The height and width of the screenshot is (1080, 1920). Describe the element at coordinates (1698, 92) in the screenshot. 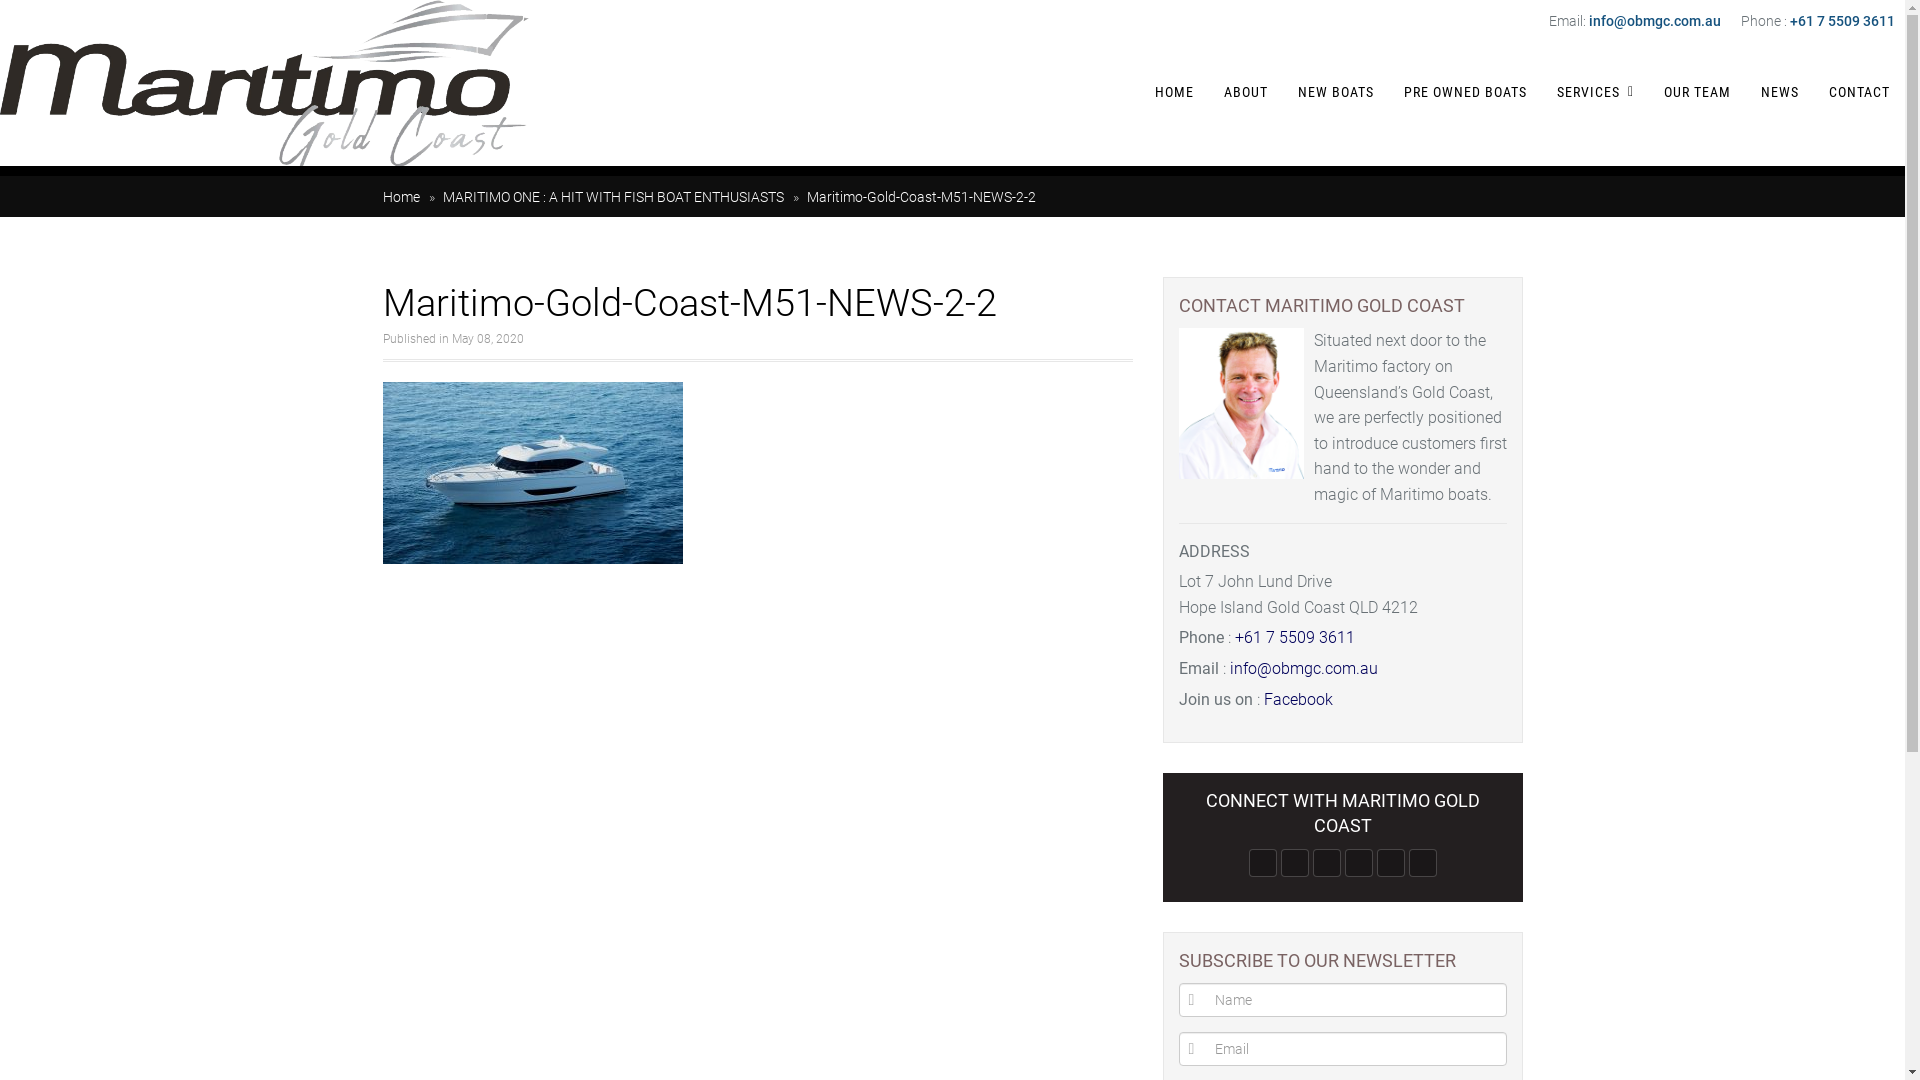

I see `OUR TEAM` at that location.